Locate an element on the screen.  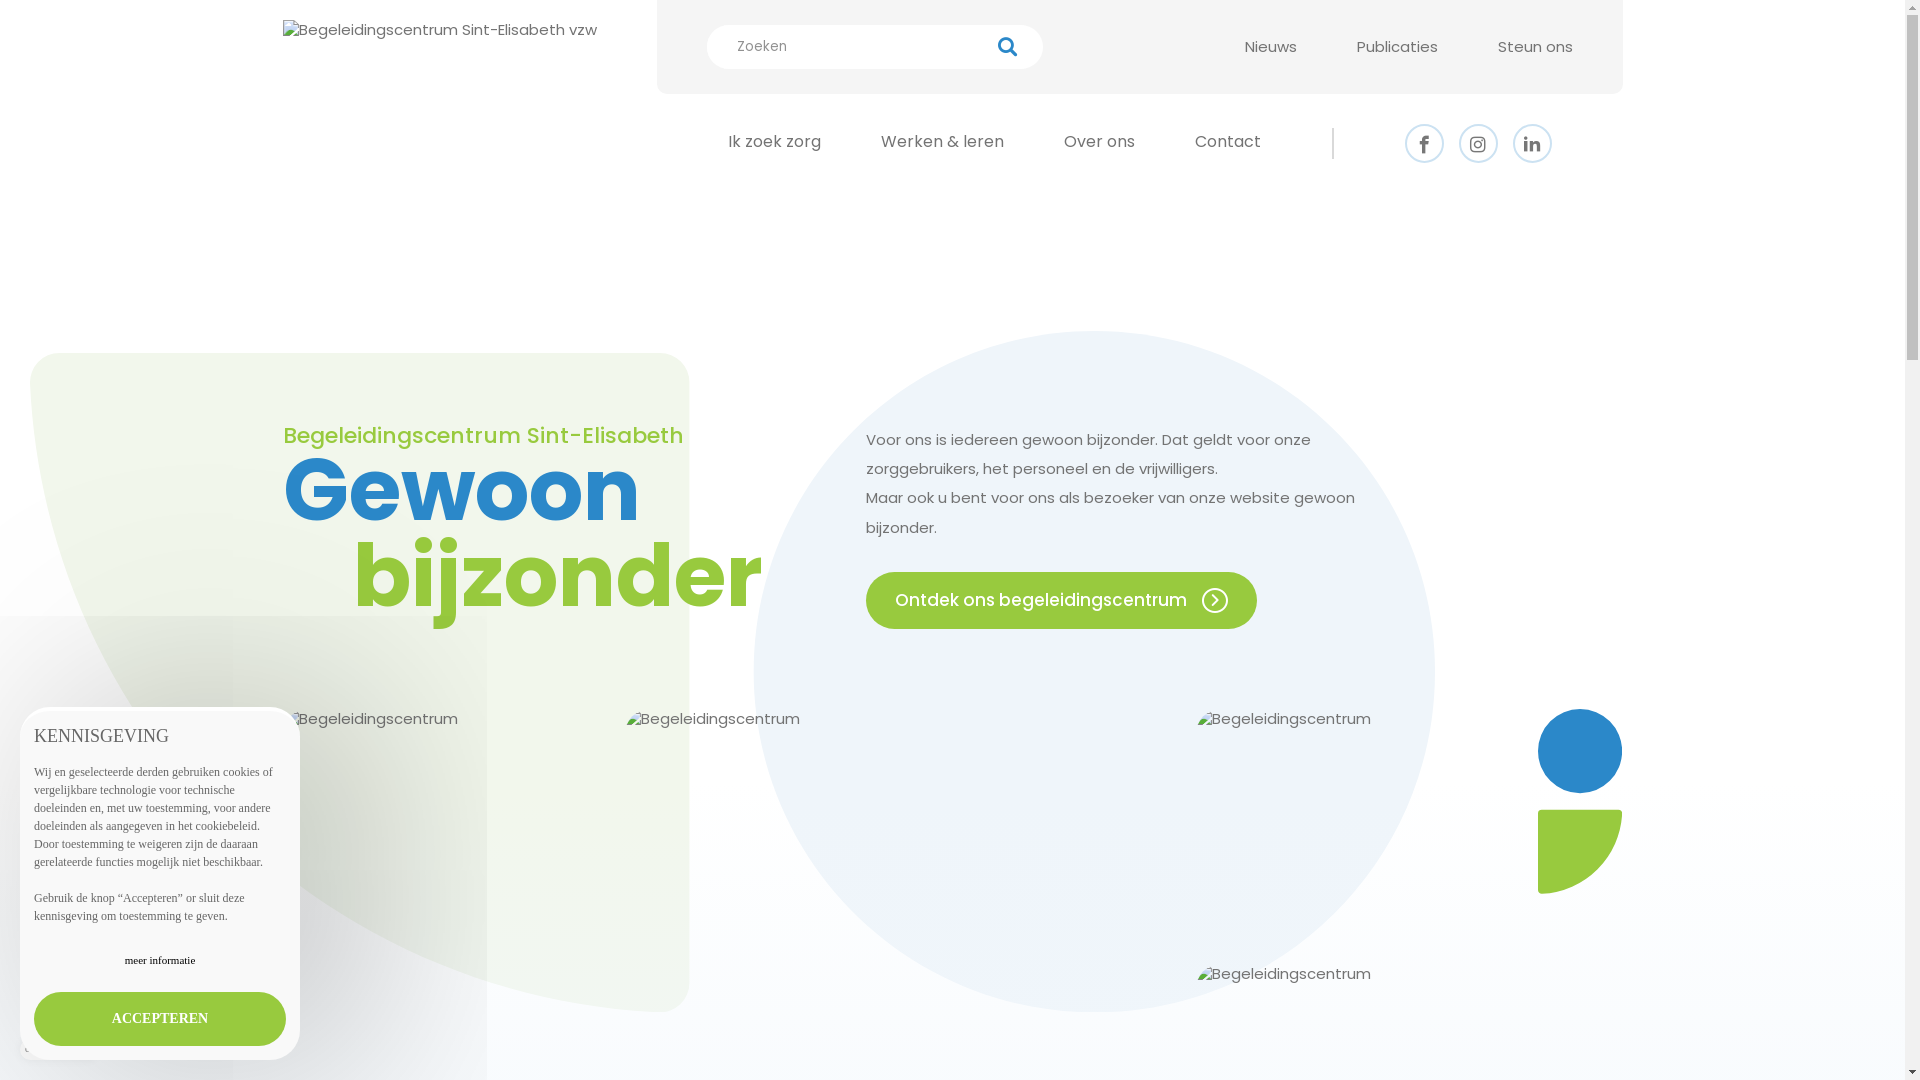
cookiebeleid is located at coordinates (226, 826).